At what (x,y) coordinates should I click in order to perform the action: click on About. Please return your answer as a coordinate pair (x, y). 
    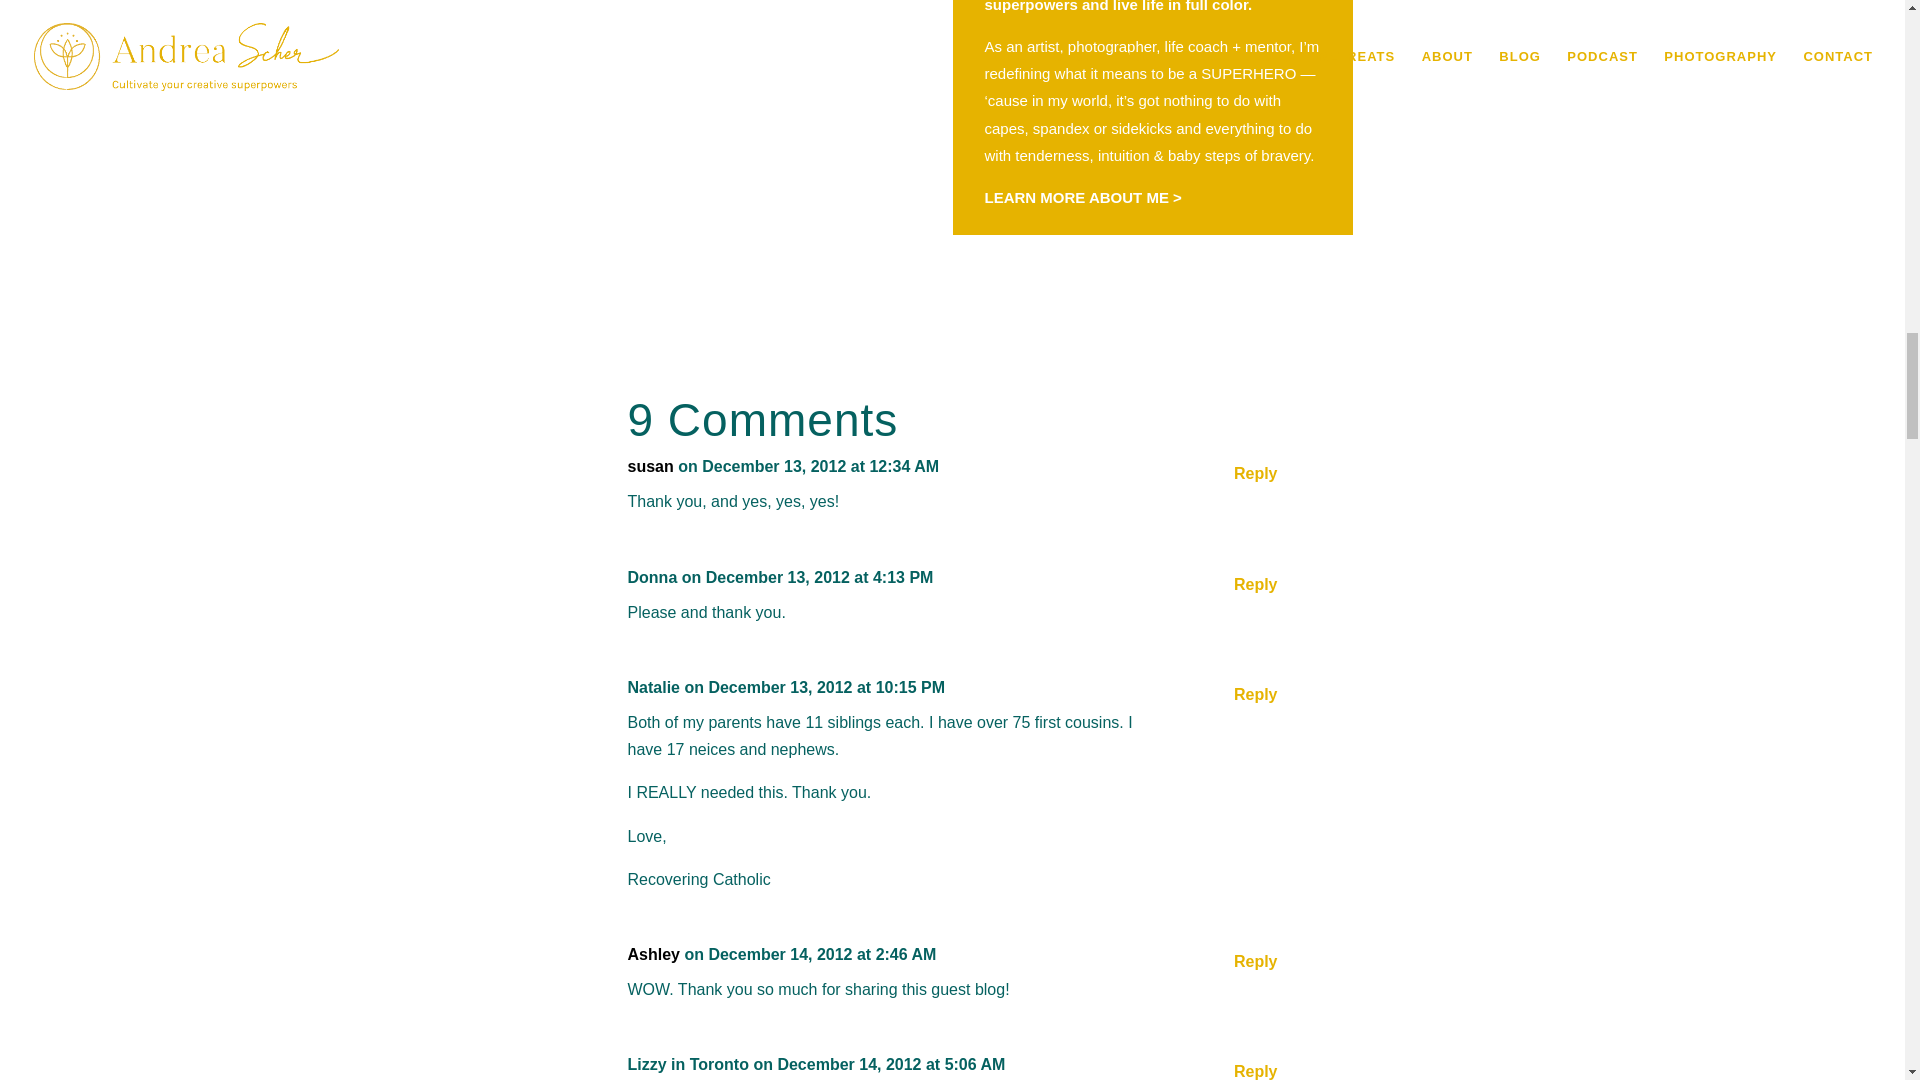
    Looking at the image, I should click on (1082, 198).